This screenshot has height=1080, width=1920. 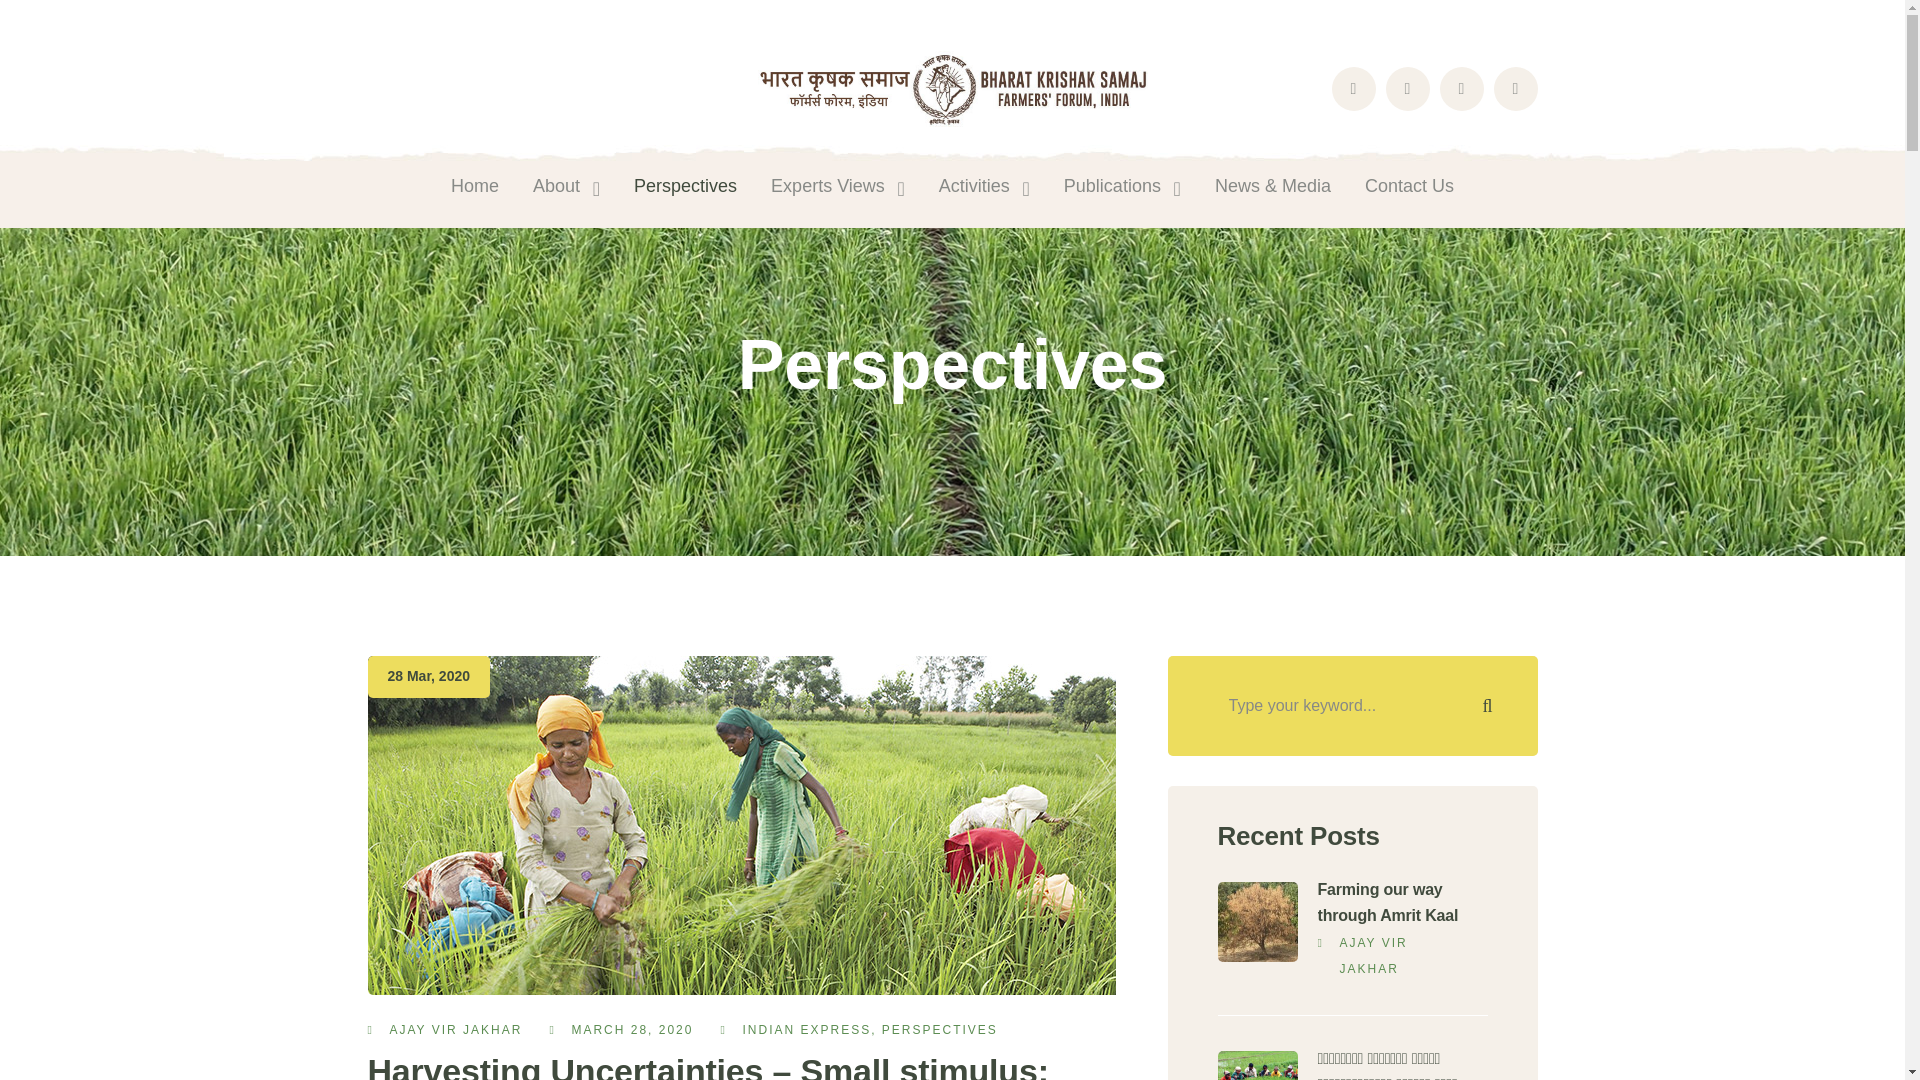 What do you see at coordinates (953, 87) in the screenshot?
I see `Bharat Krishak Samaj` at bounding box center [953, 87].